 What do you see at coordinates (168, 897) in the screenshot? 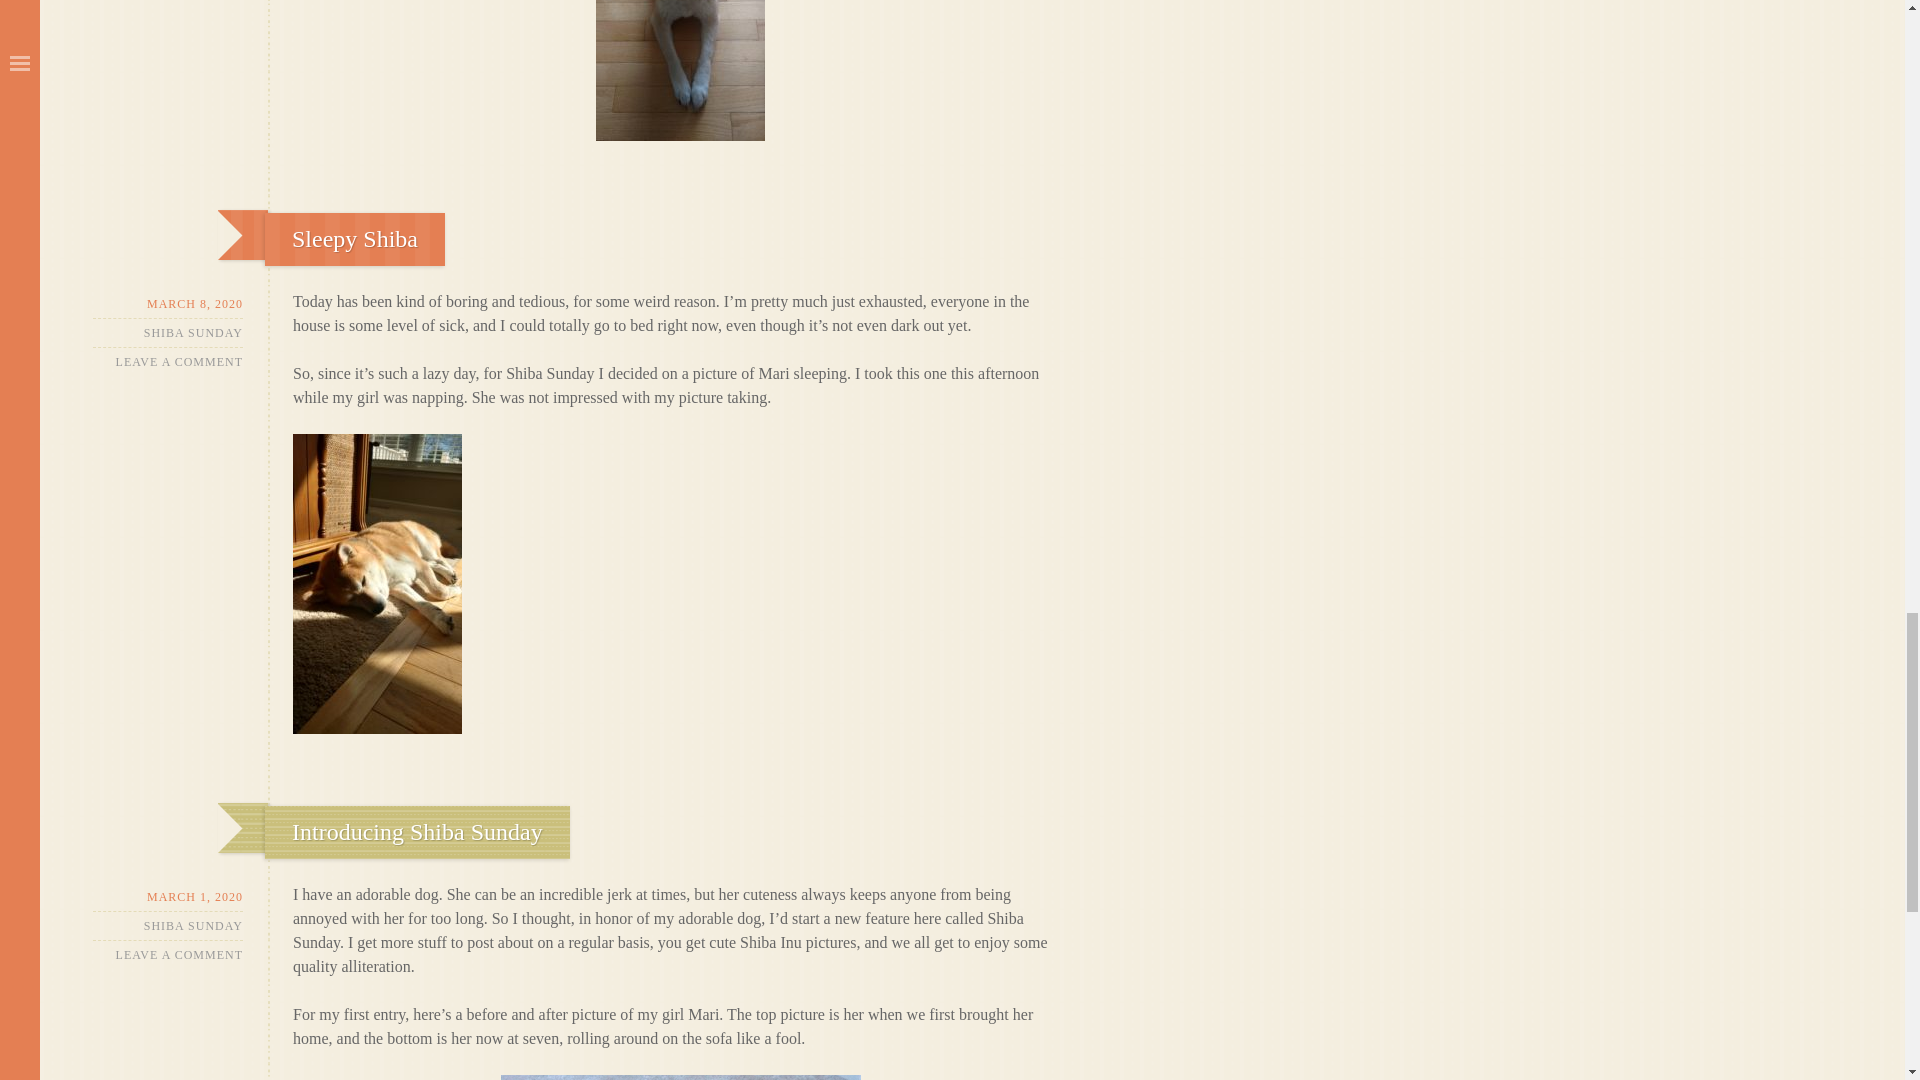
I see `4:14 pm` at bounding box center [168, 897].